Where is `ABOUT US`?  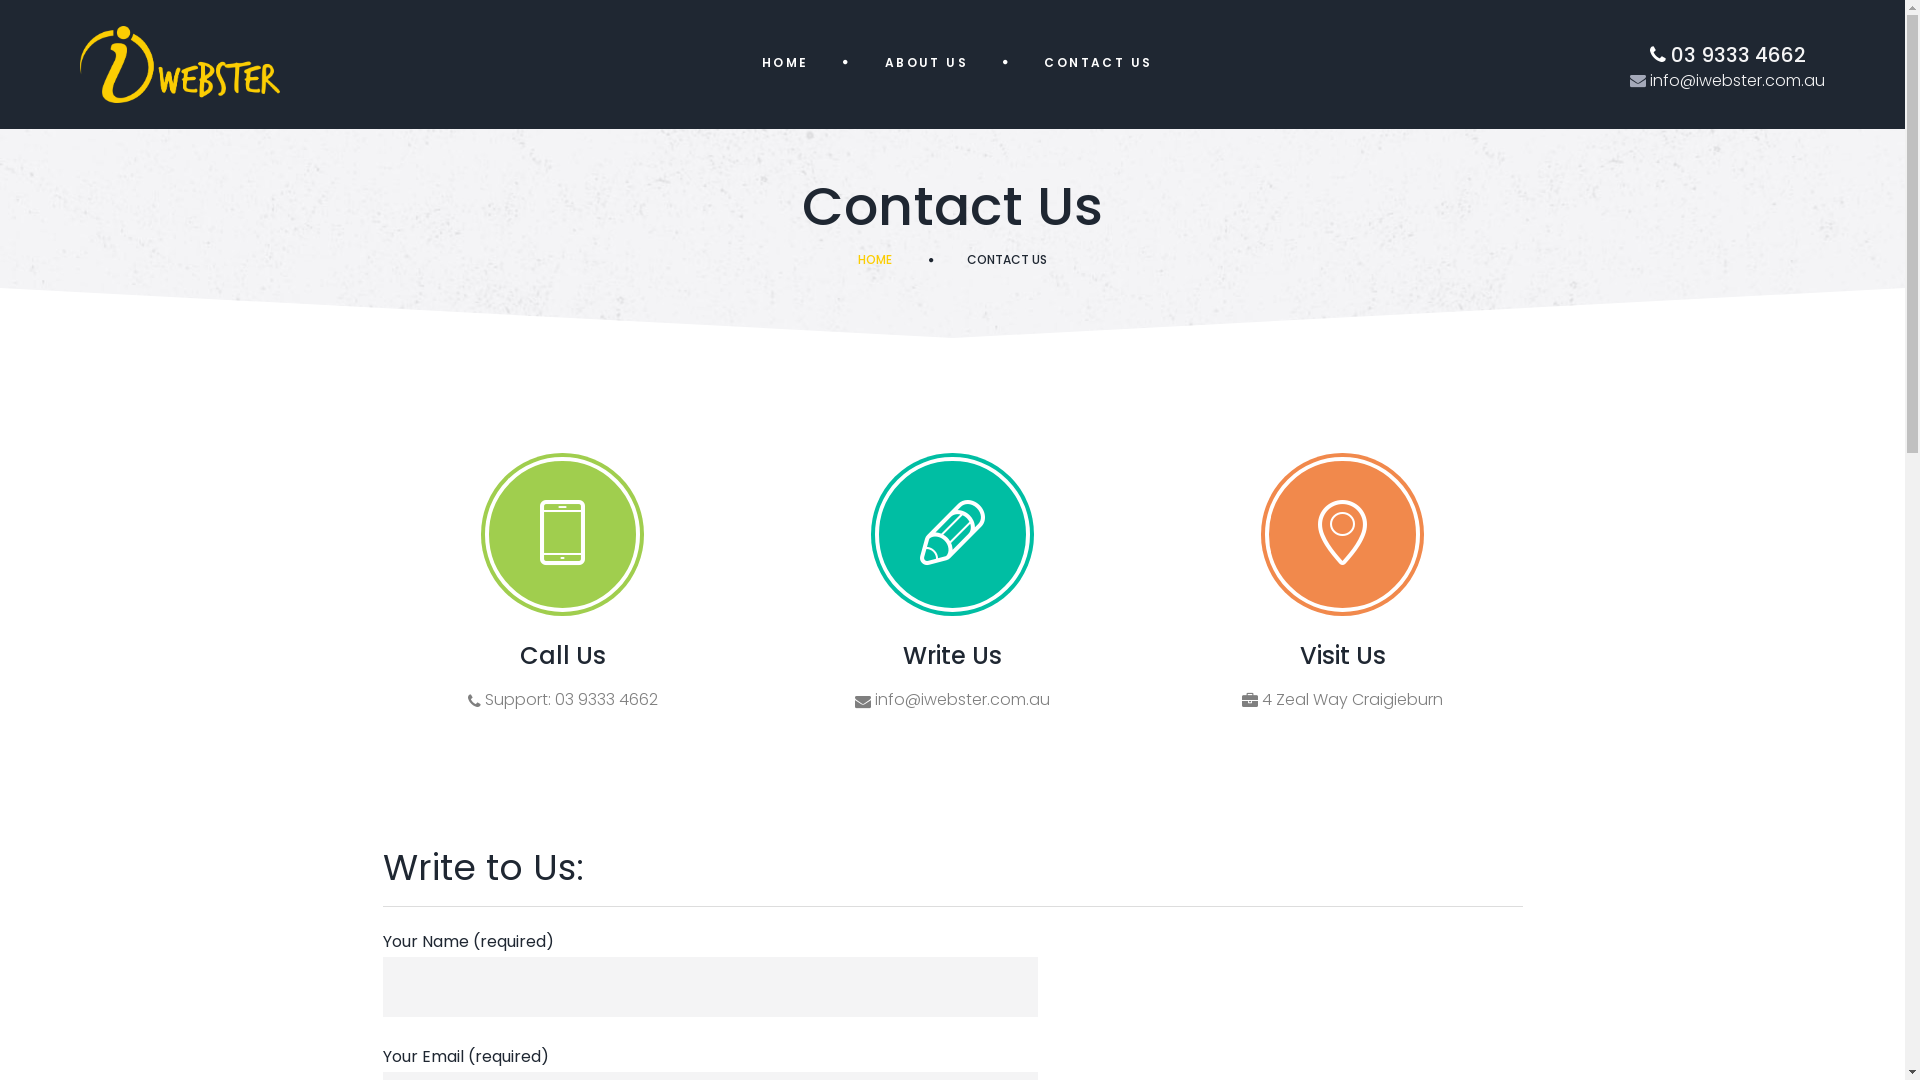
ABOUT US is located at coordinates (930, 64).